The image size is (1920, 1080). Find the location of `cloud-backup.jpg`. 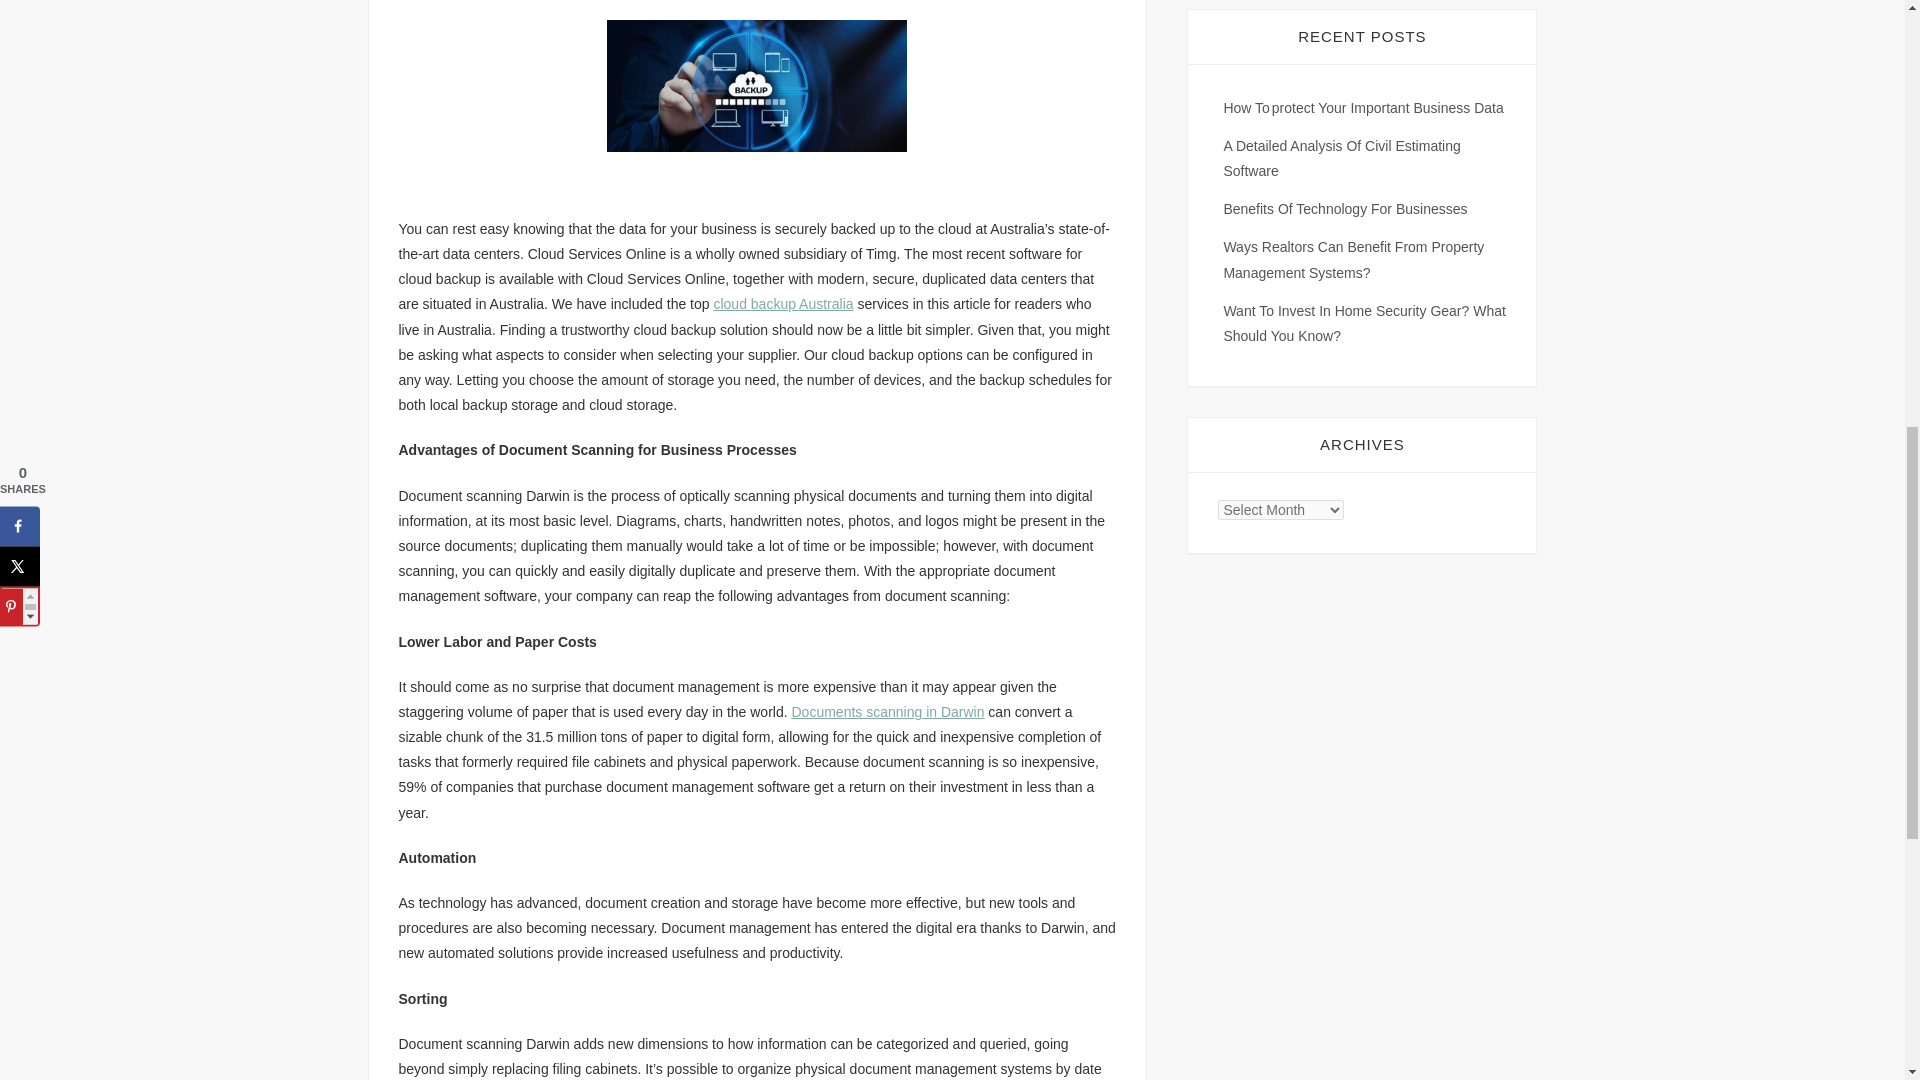

cloud-backup.jpg is located at coordinates (756, 86).